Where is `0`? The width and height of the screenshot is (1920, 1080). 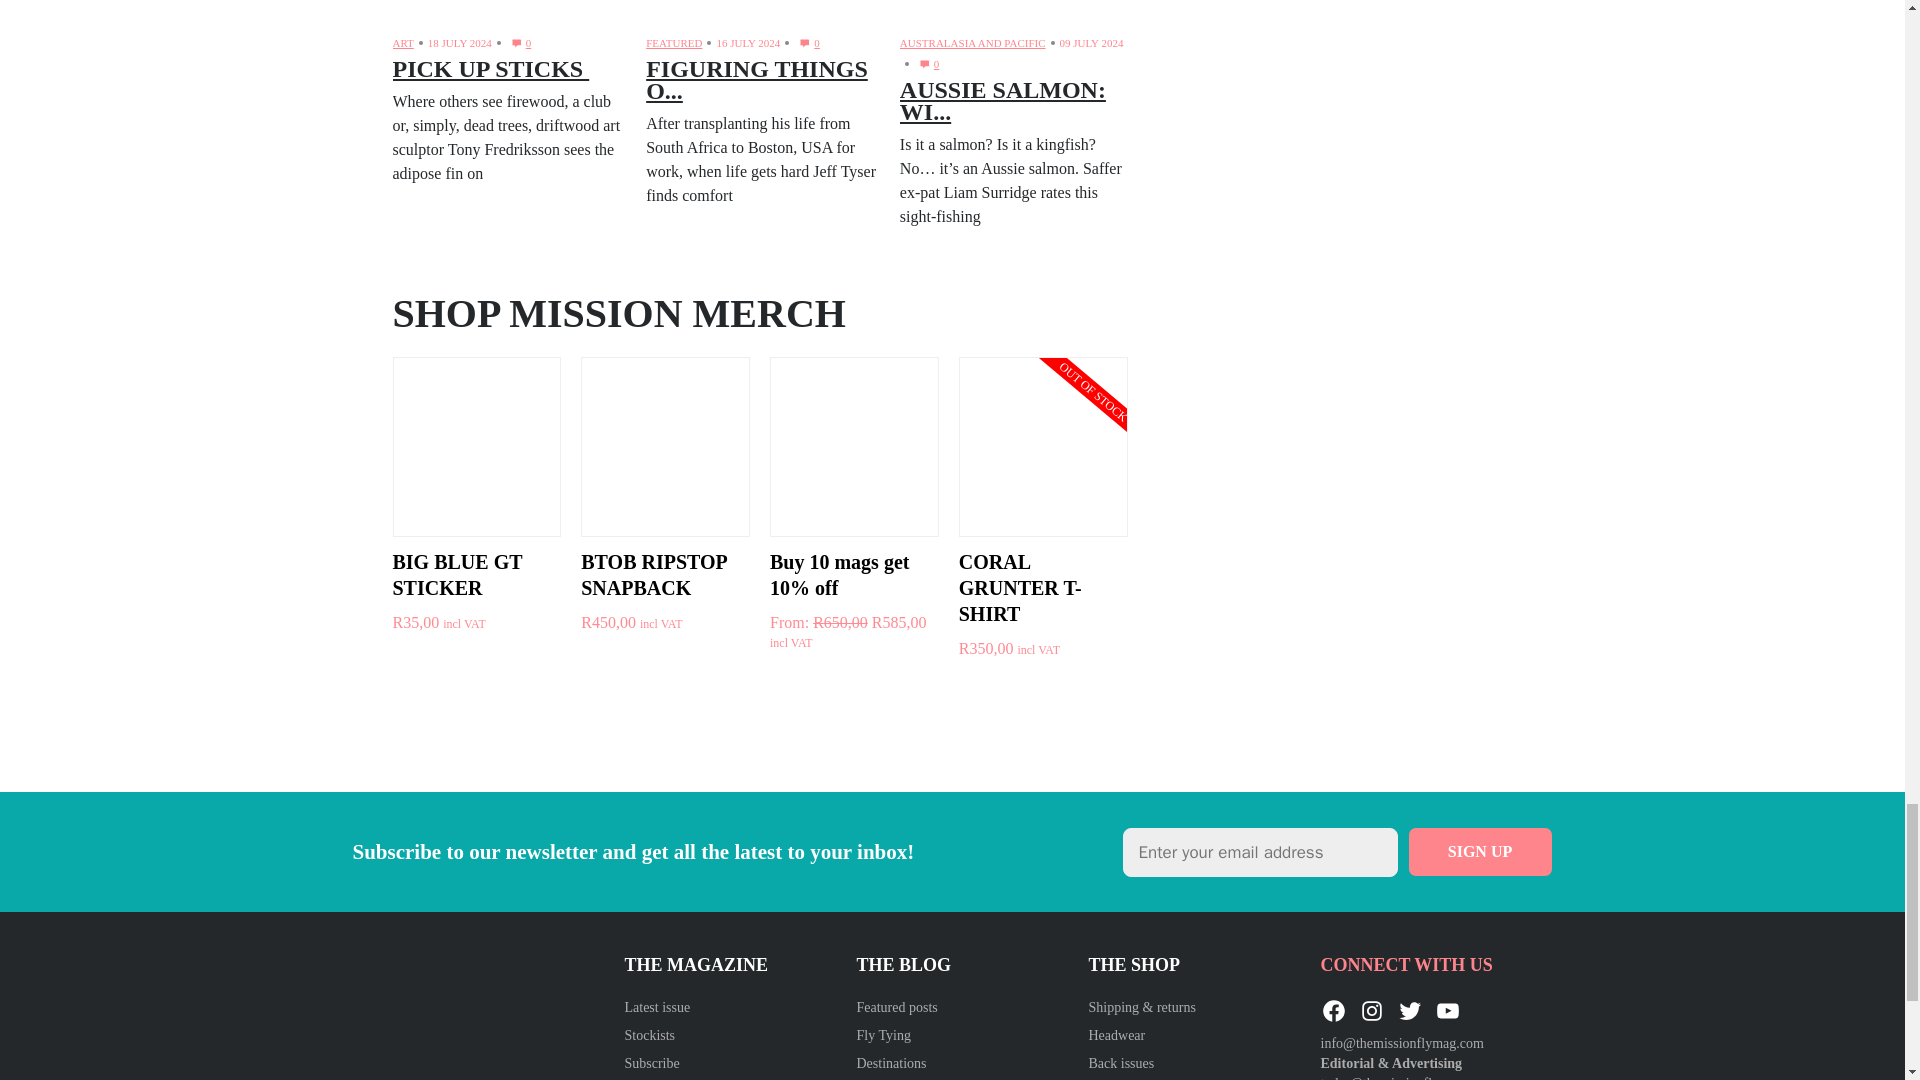 0 is located at coordinates (518, 44).